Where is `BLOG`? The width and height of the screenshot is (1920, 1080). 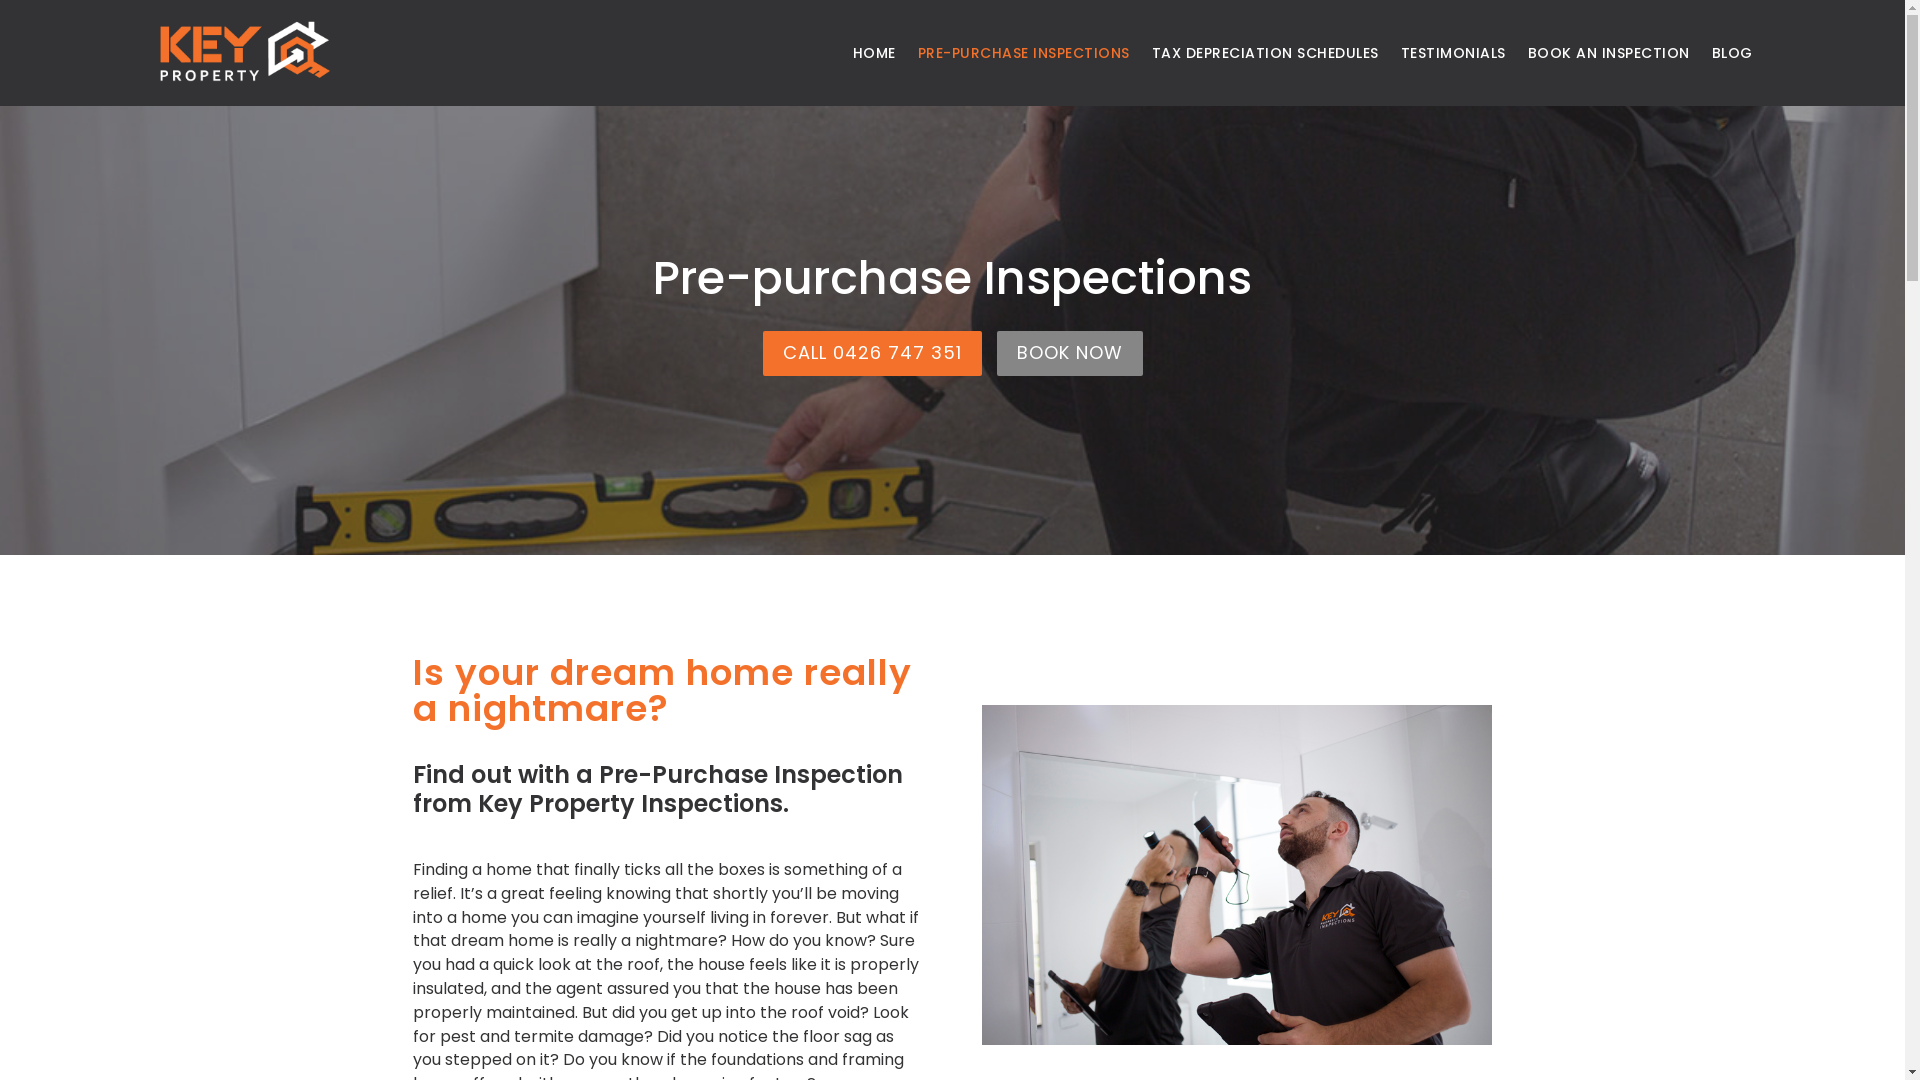
BLOG is located at coordinates (1732, 53).